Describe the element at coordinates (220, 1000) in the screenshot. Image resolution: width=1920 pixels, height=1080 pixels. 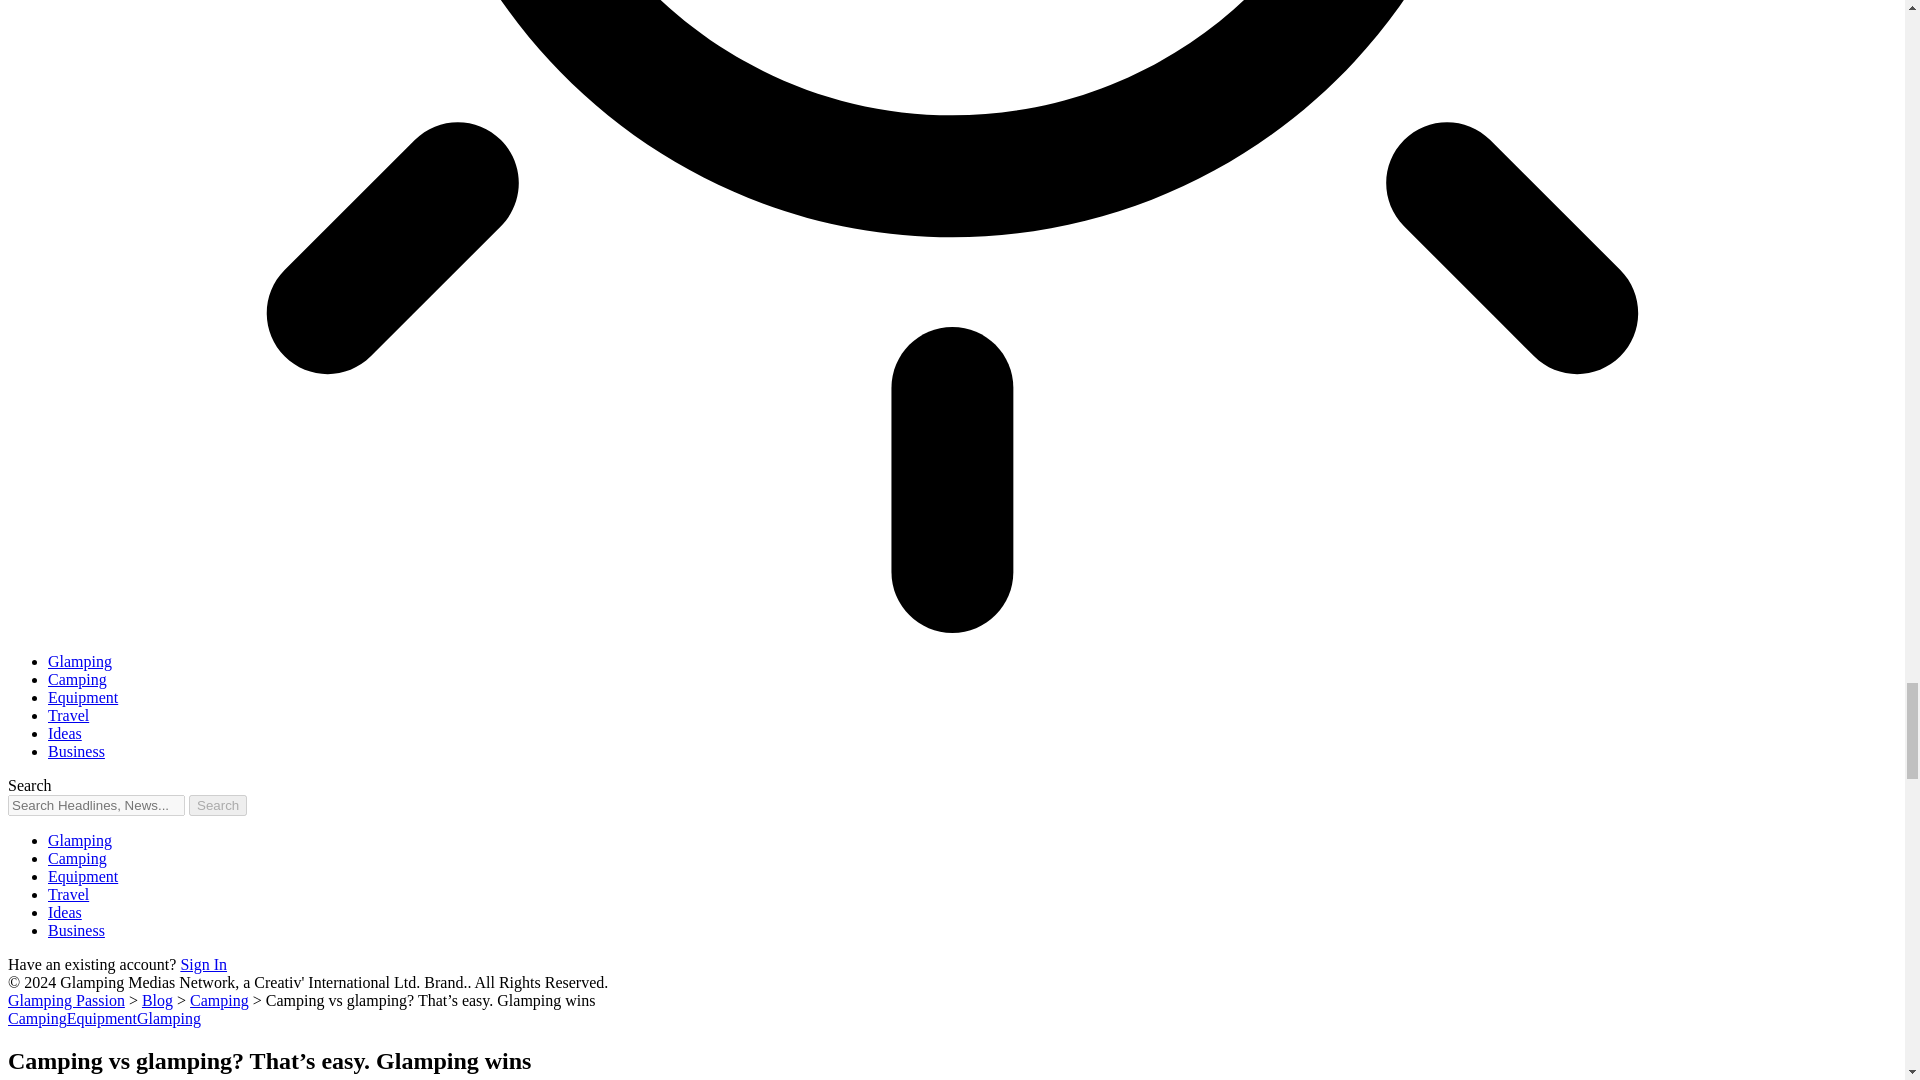
I see `Go to the Camping Category archives.` at that location.